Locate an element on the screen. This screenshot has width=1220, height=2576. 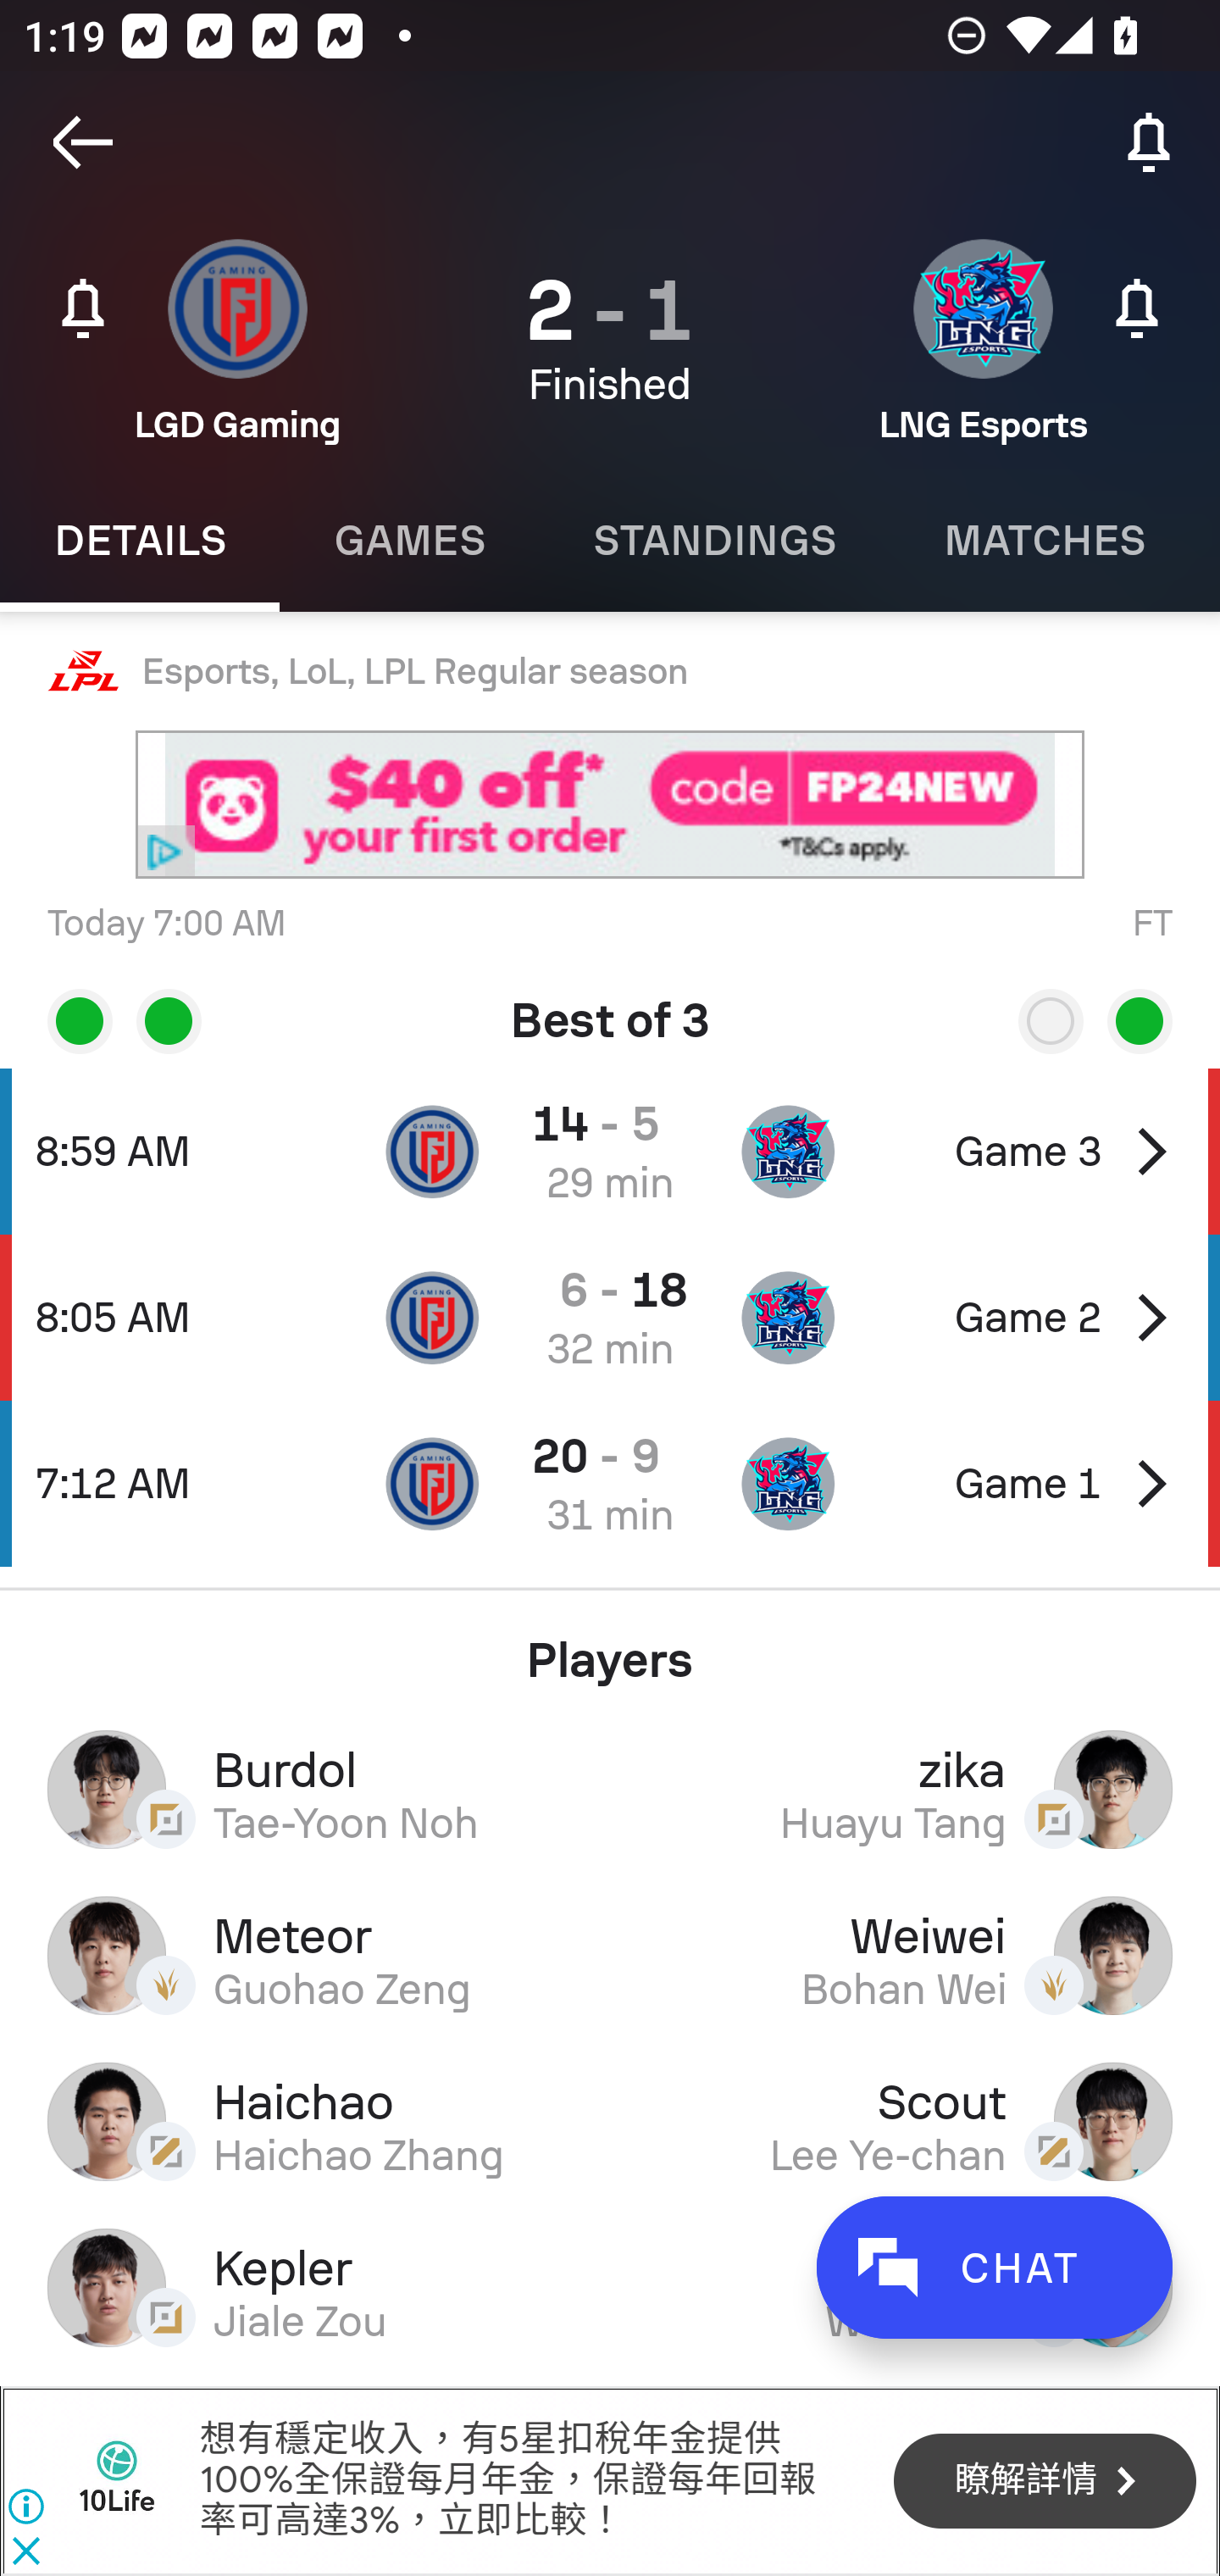
CHAT is located at coordinates (994, 2268).